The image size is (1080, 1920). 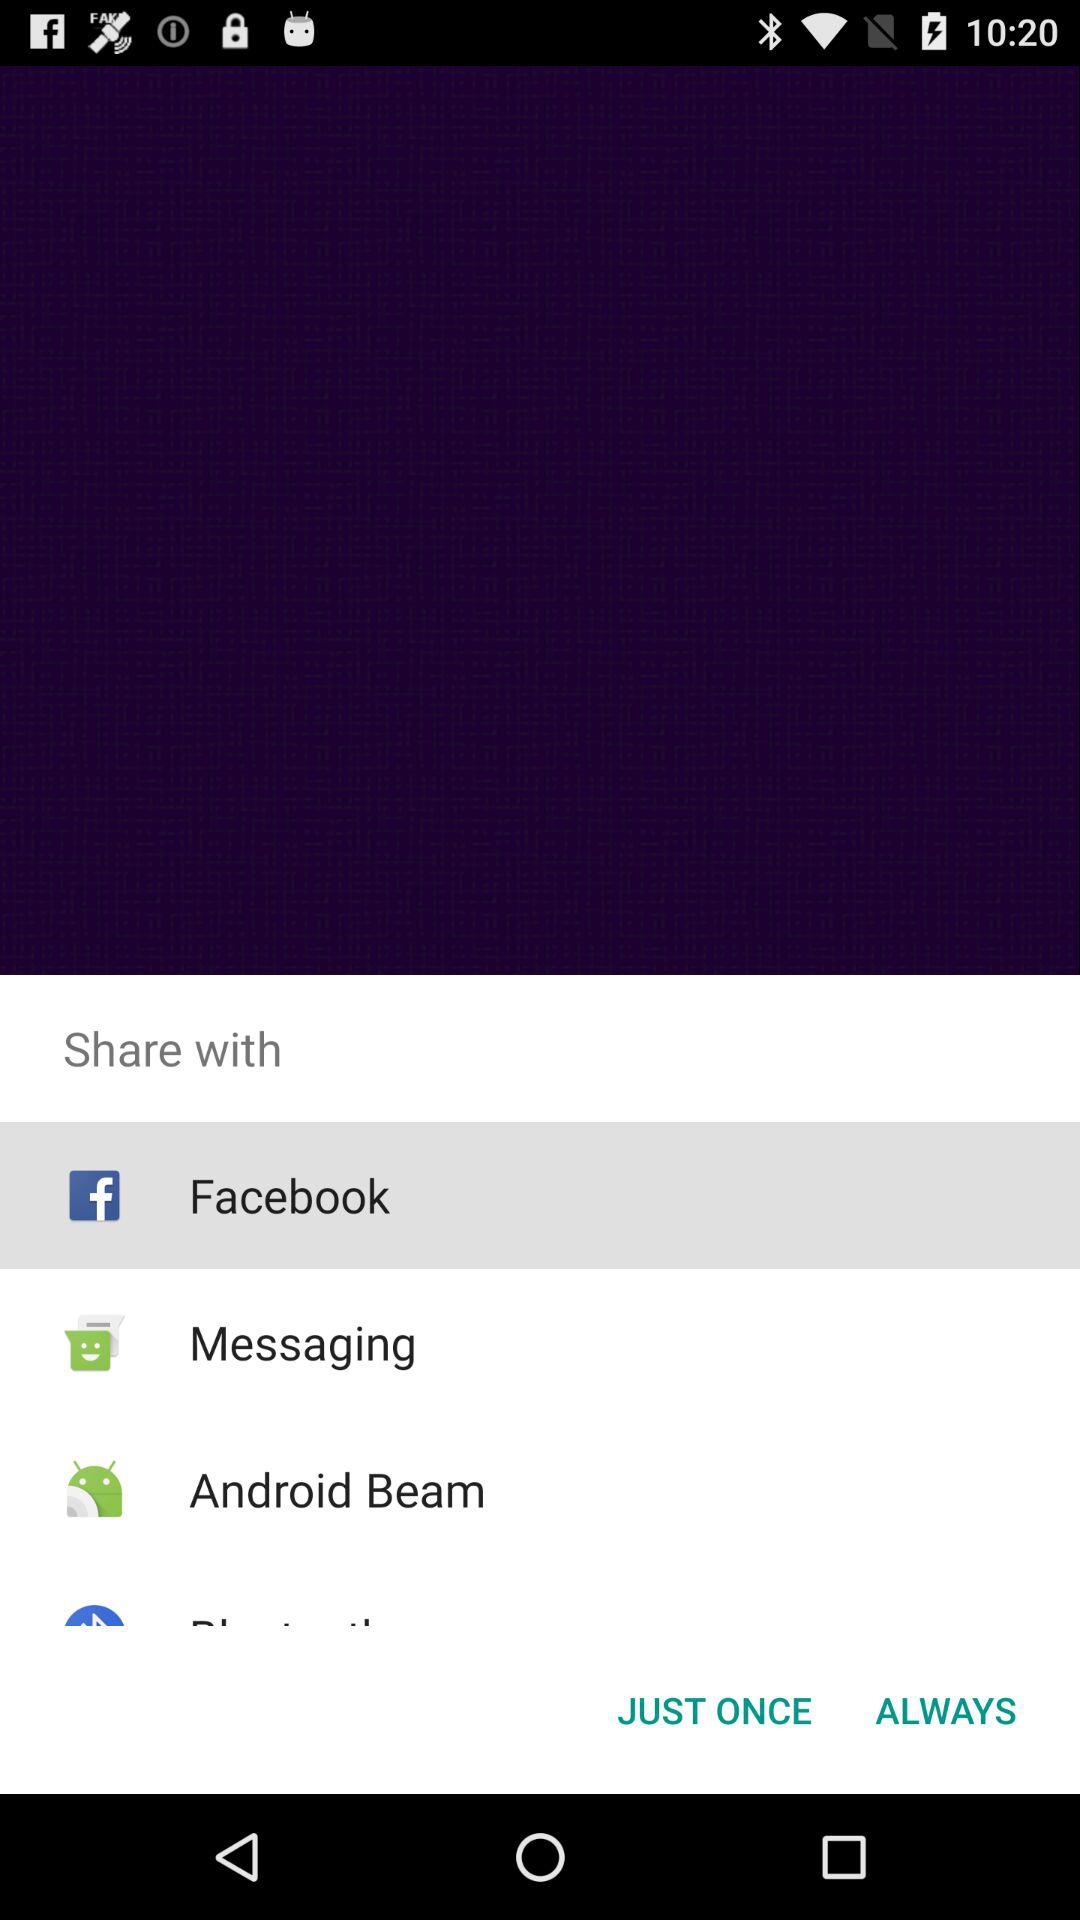 I want to click on turn on item to the left of the just once item, so click(x=287, y=1636).